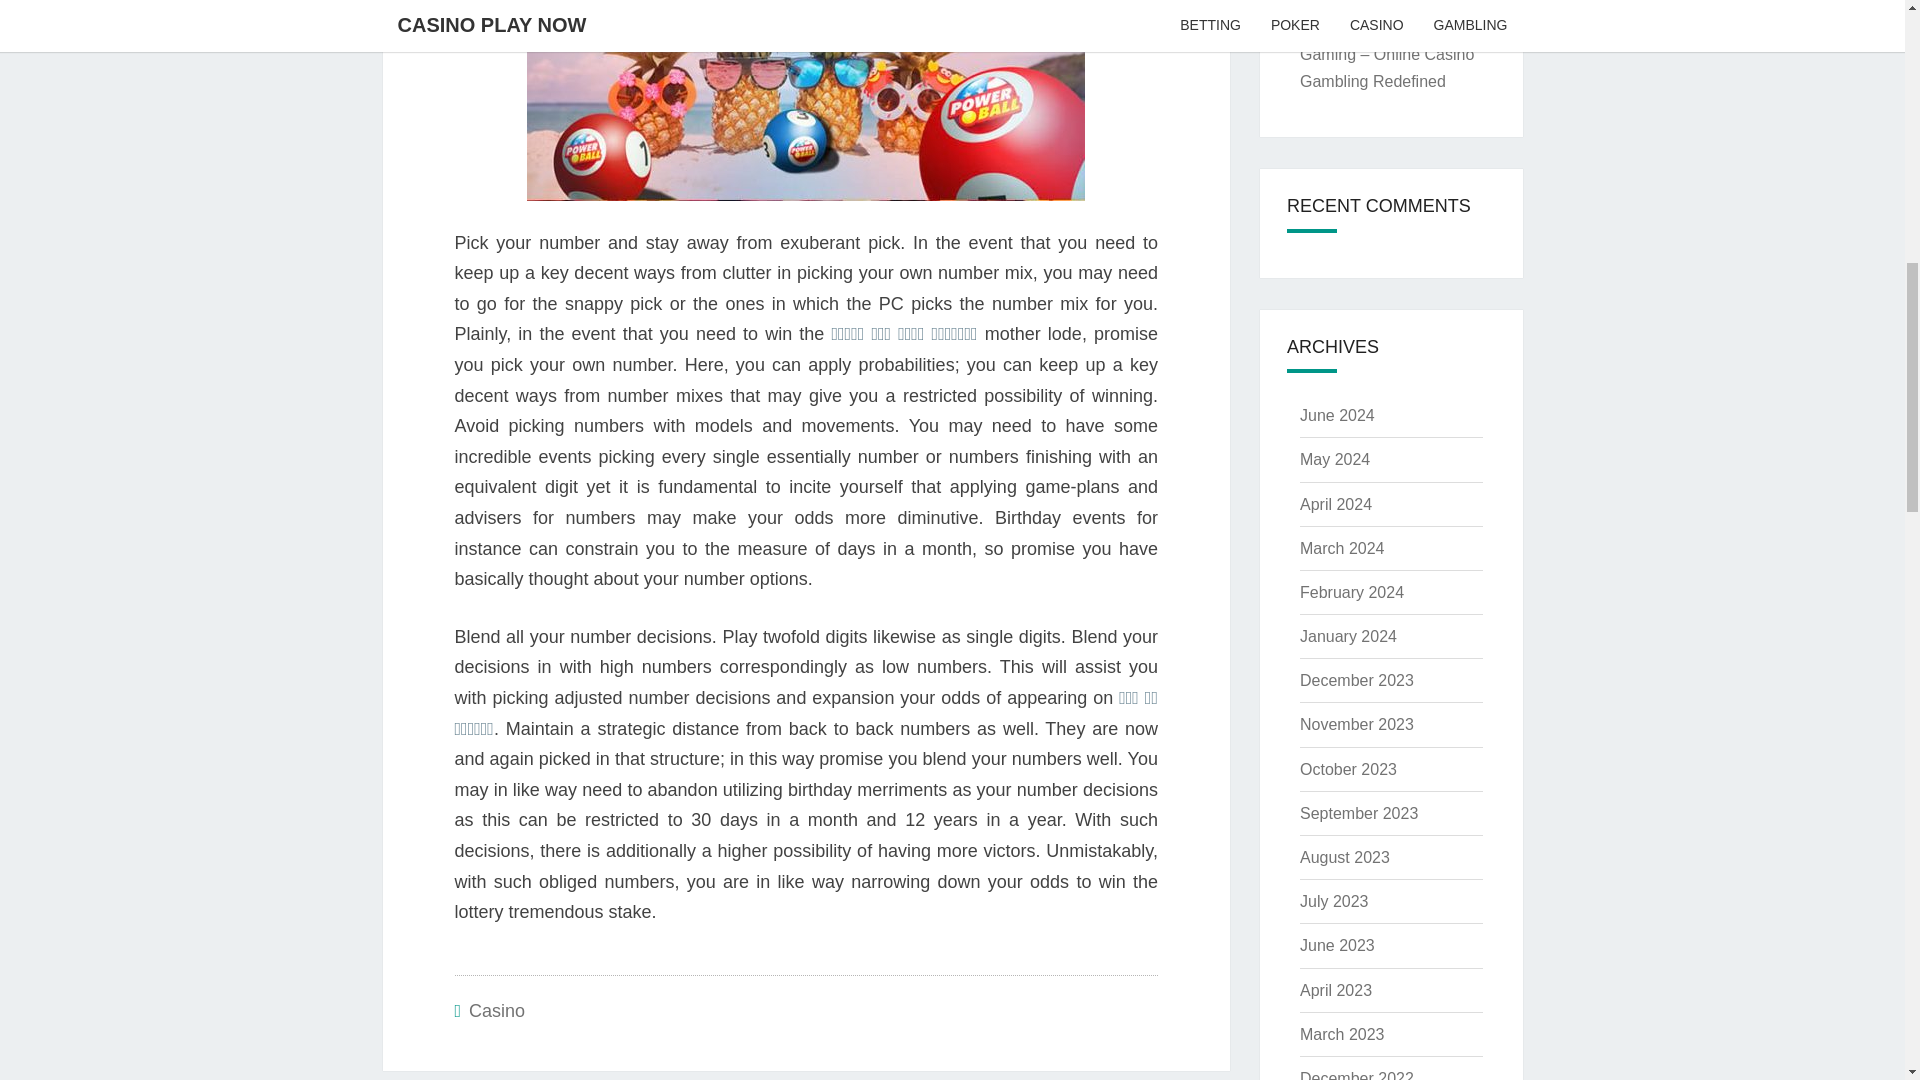  What do you see at coordinates (1356, 680) in the screenshot?
I see `December 2023` at bounding box center [1356, 680].